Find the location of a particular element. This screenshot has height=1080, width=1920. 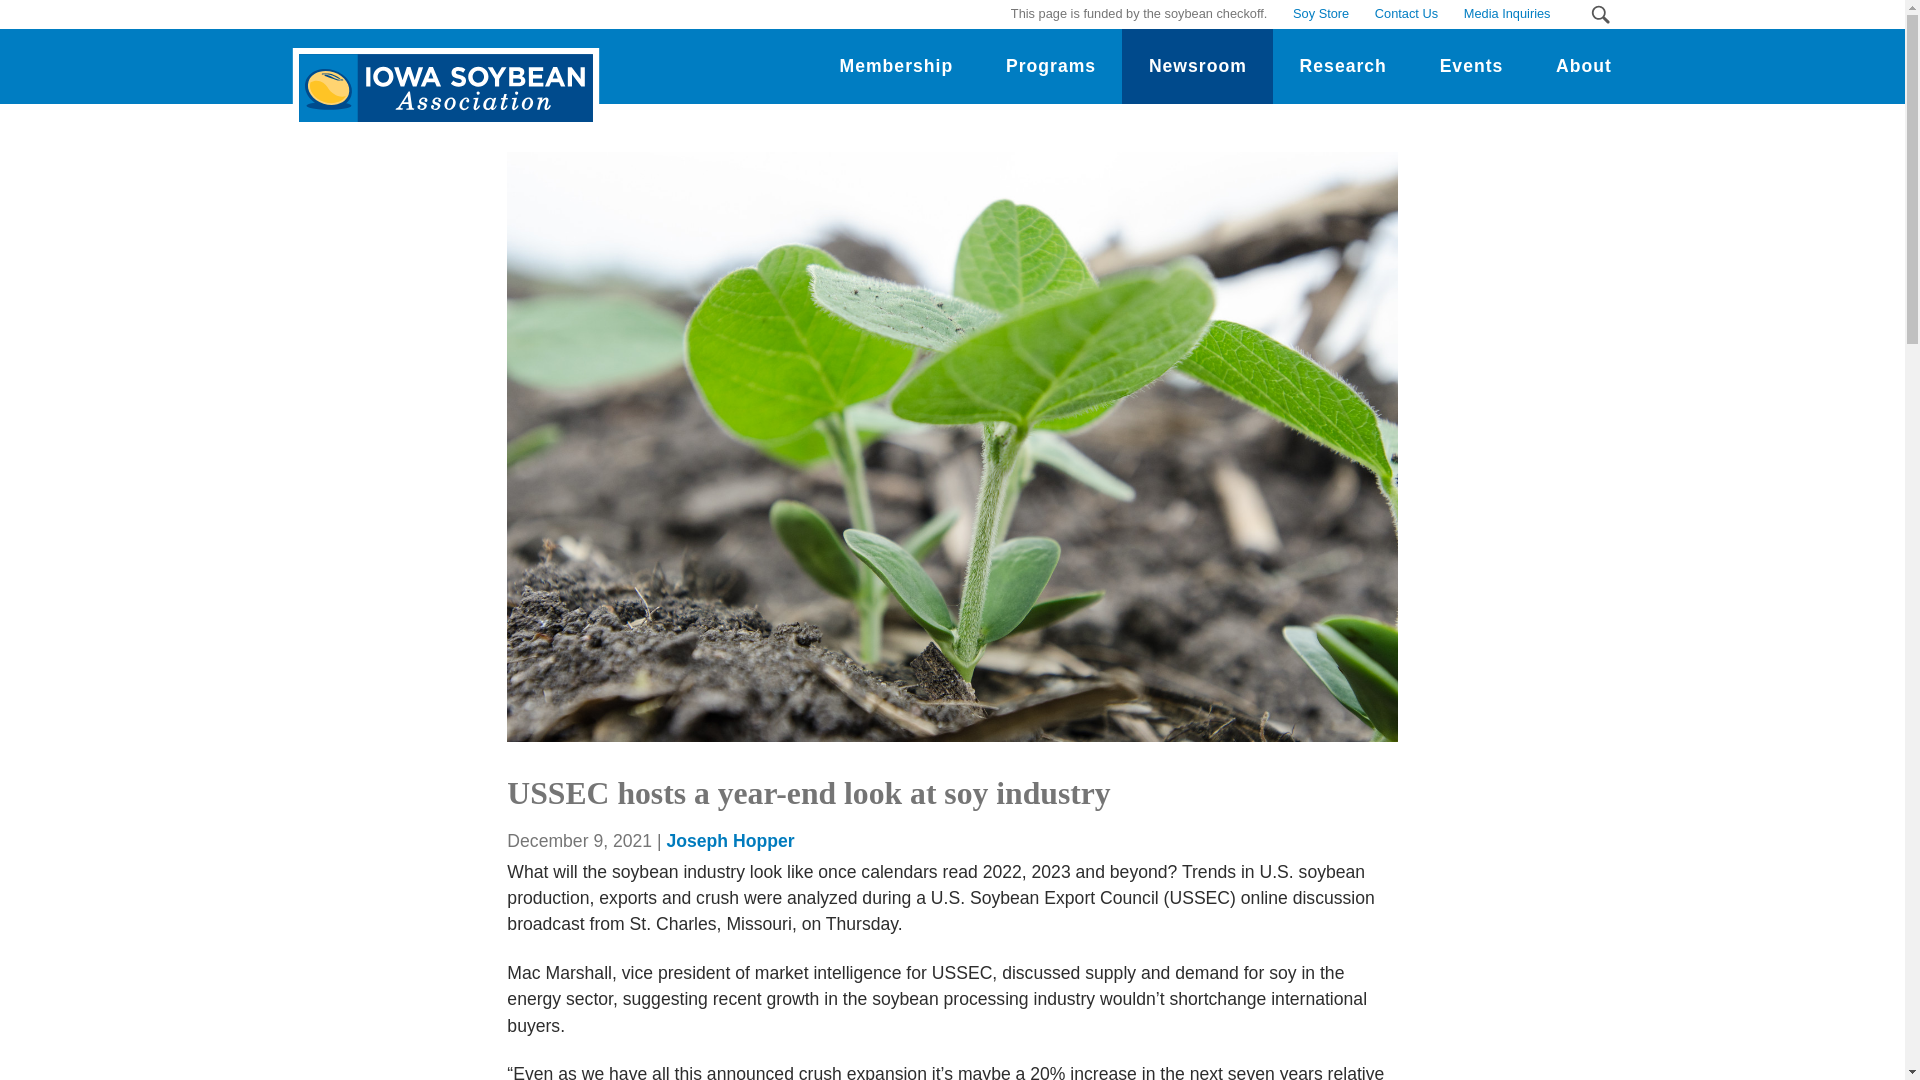

Membership is located at coordinates (896, 66).